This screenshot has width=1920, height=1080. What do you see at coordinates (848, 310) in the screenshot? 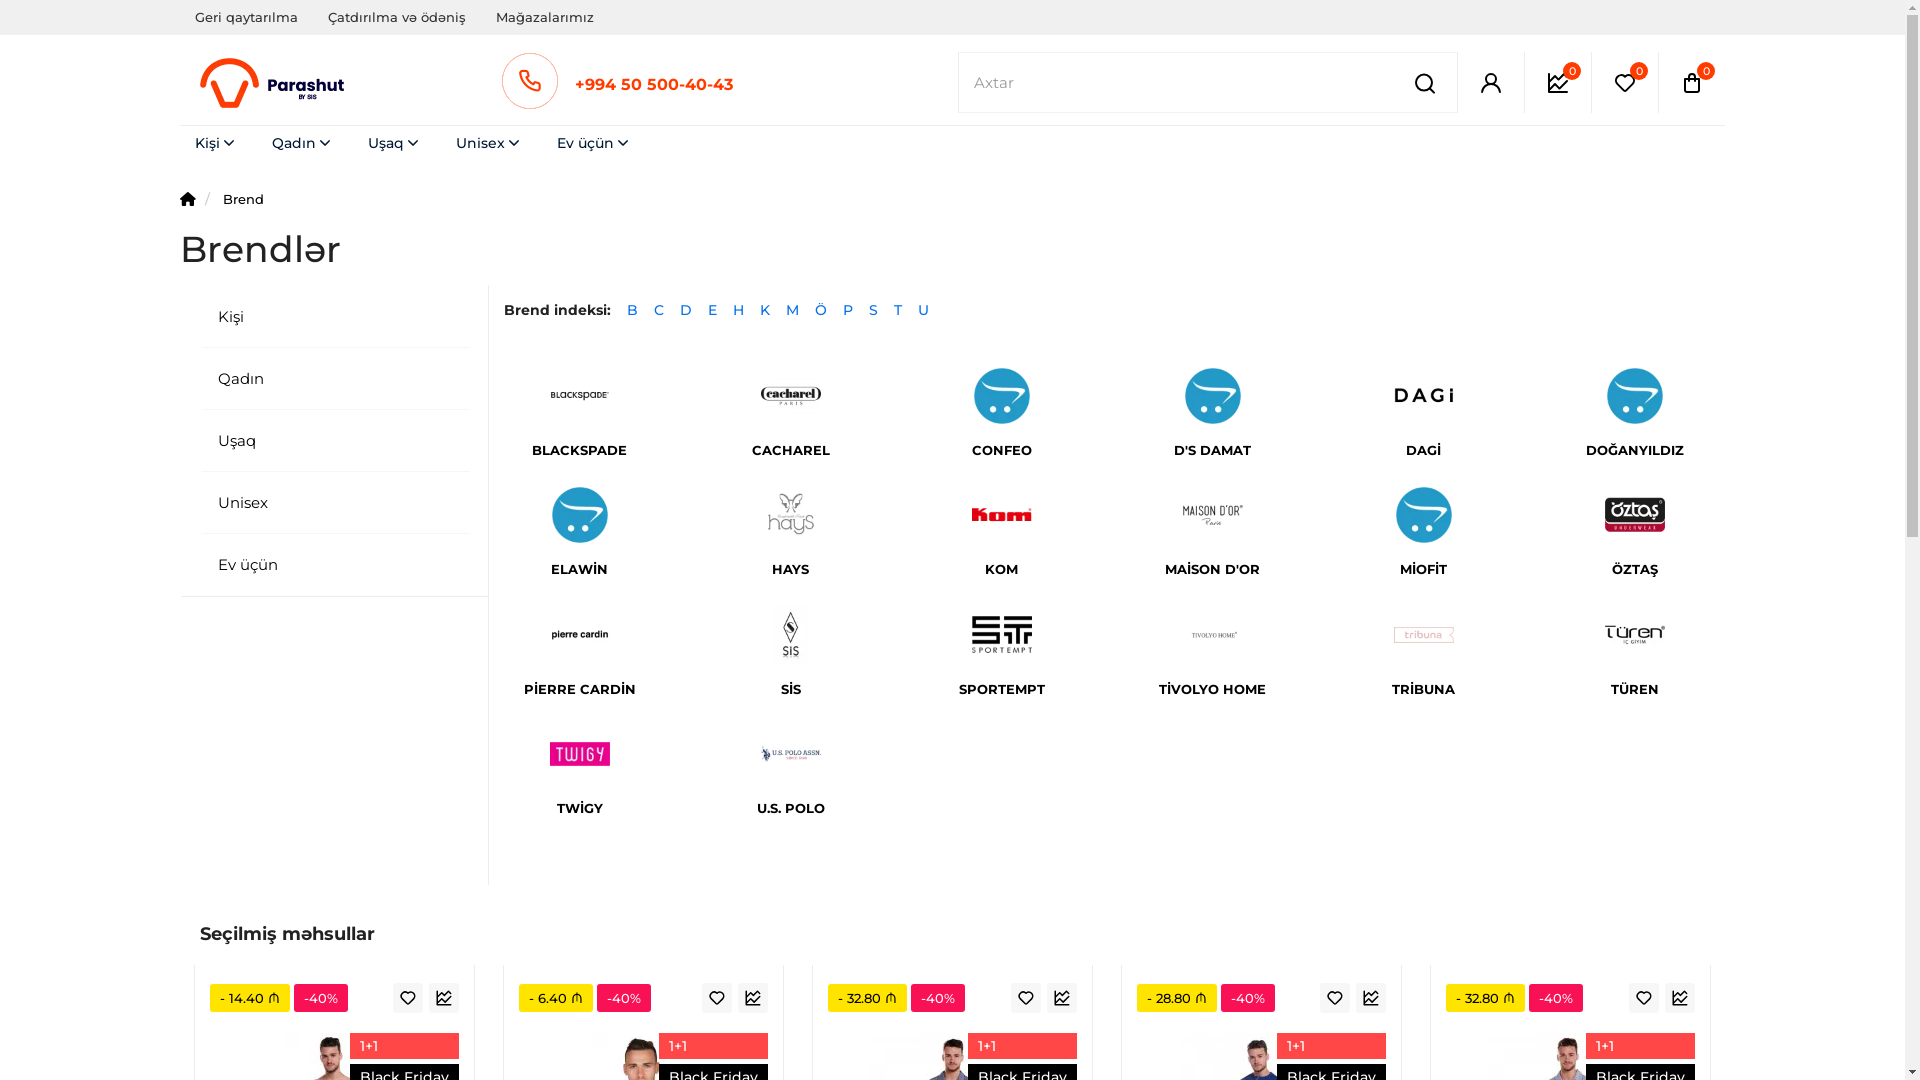
I see `P` at bounding box center [848, 310].